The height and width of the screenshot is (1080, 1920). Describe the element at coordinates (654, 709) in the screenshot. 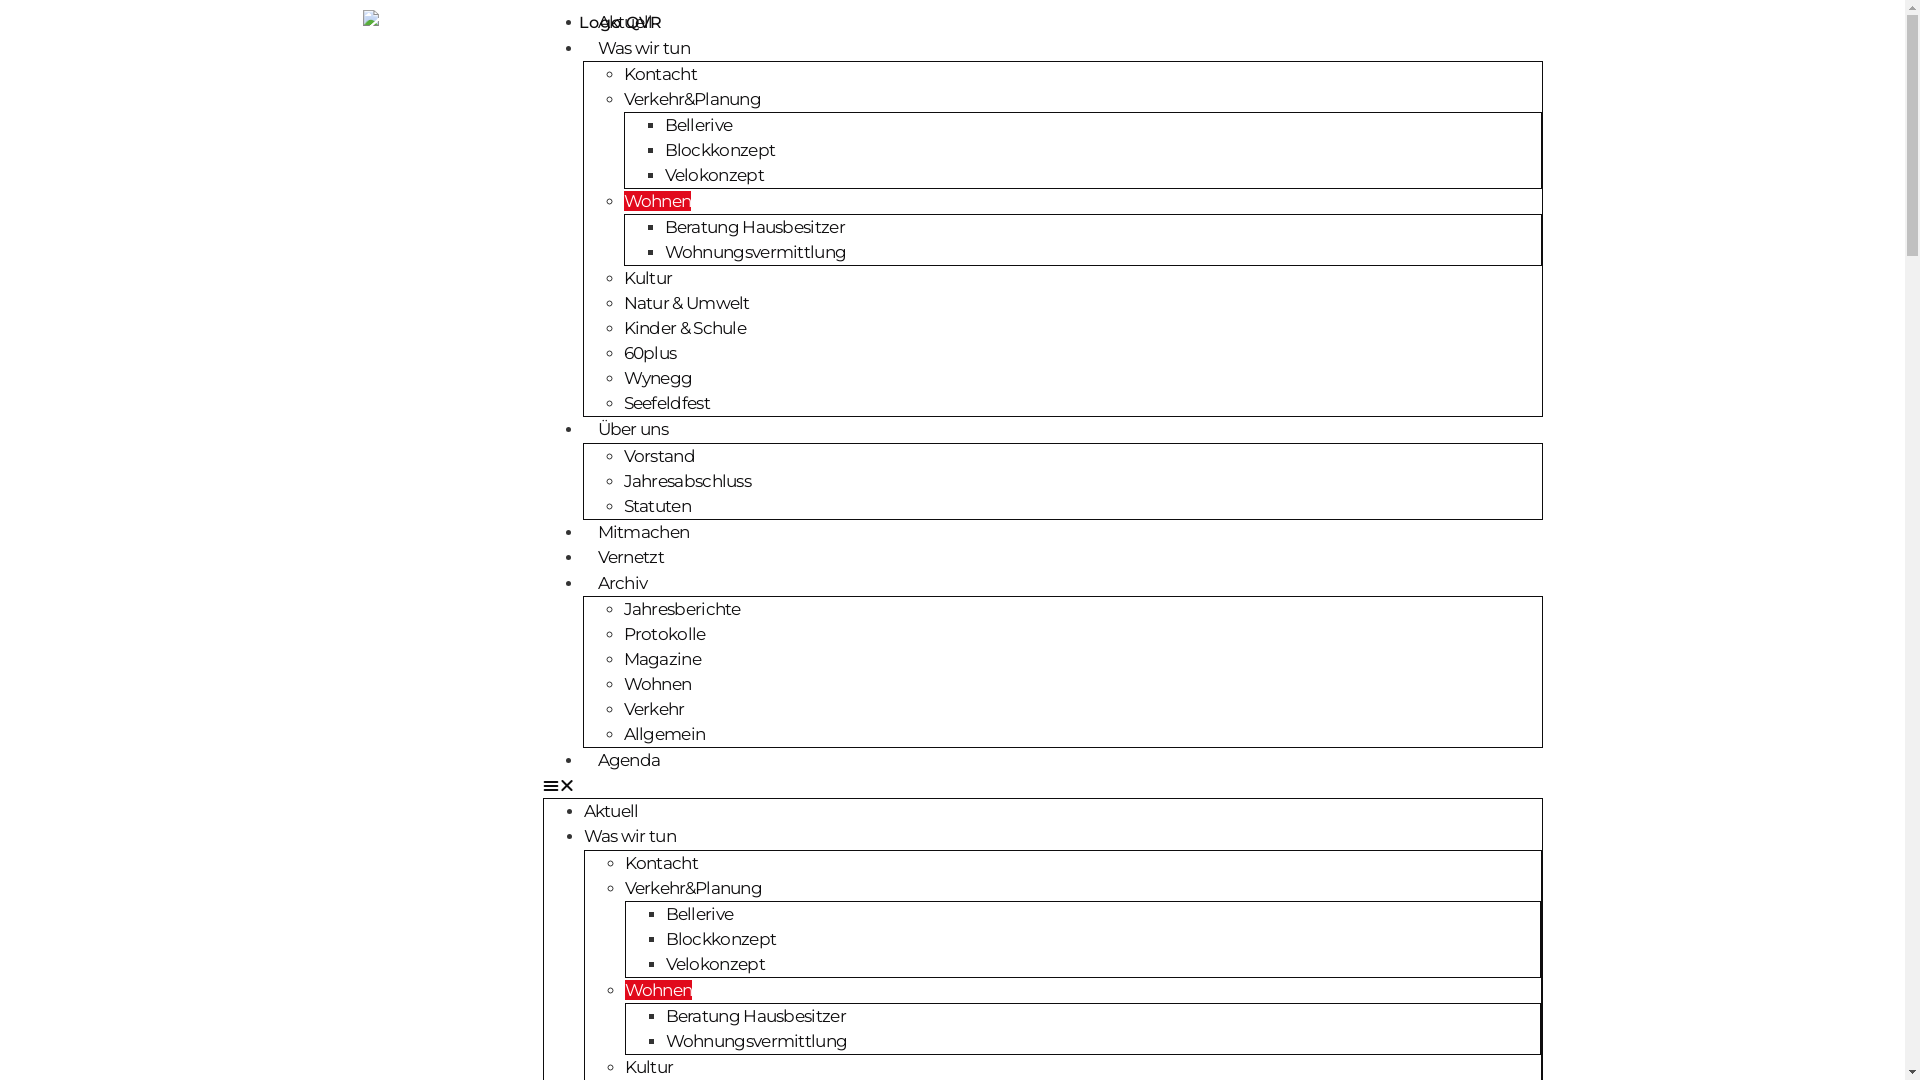

I see `Verkehr` at that location.